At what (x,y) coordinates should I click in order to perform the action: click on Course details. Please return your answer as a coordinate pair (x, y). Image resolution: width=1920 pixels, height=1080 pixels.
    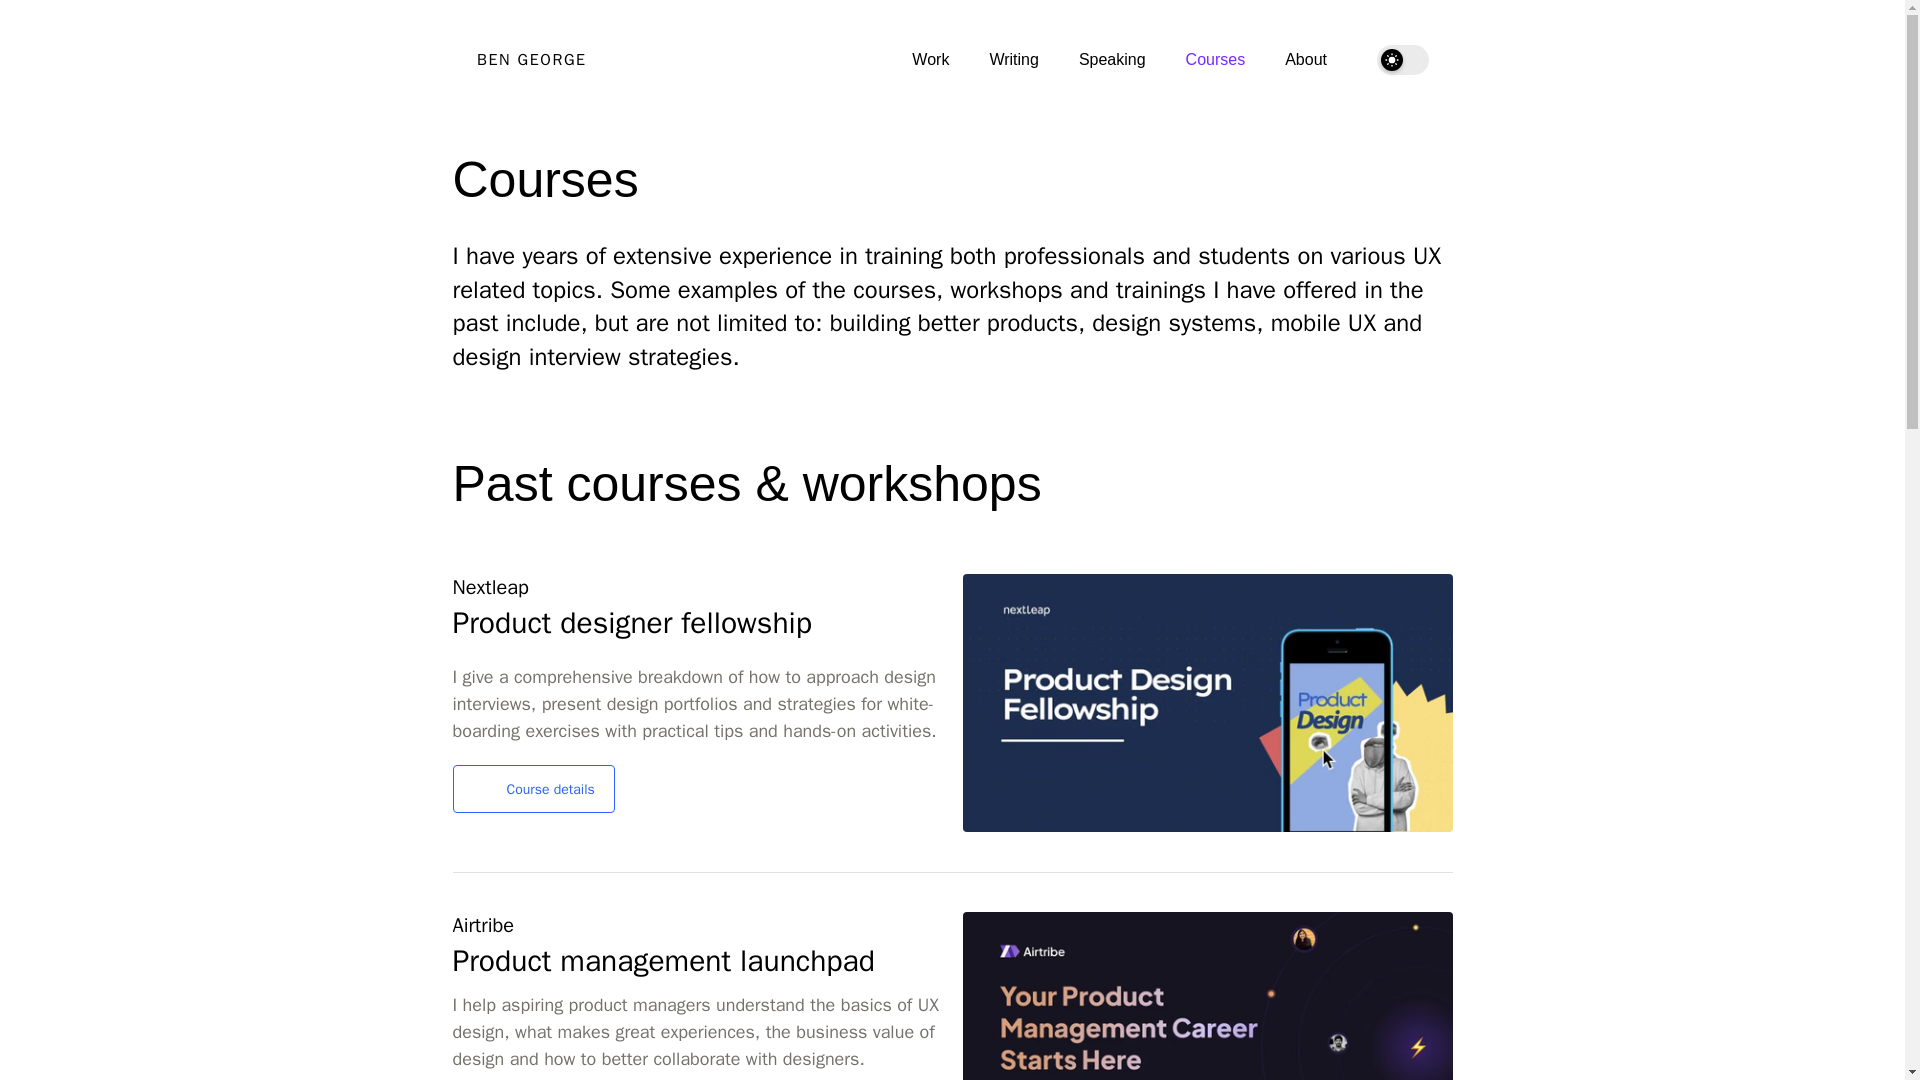
    Looking at the image, I should click on (532, 788).